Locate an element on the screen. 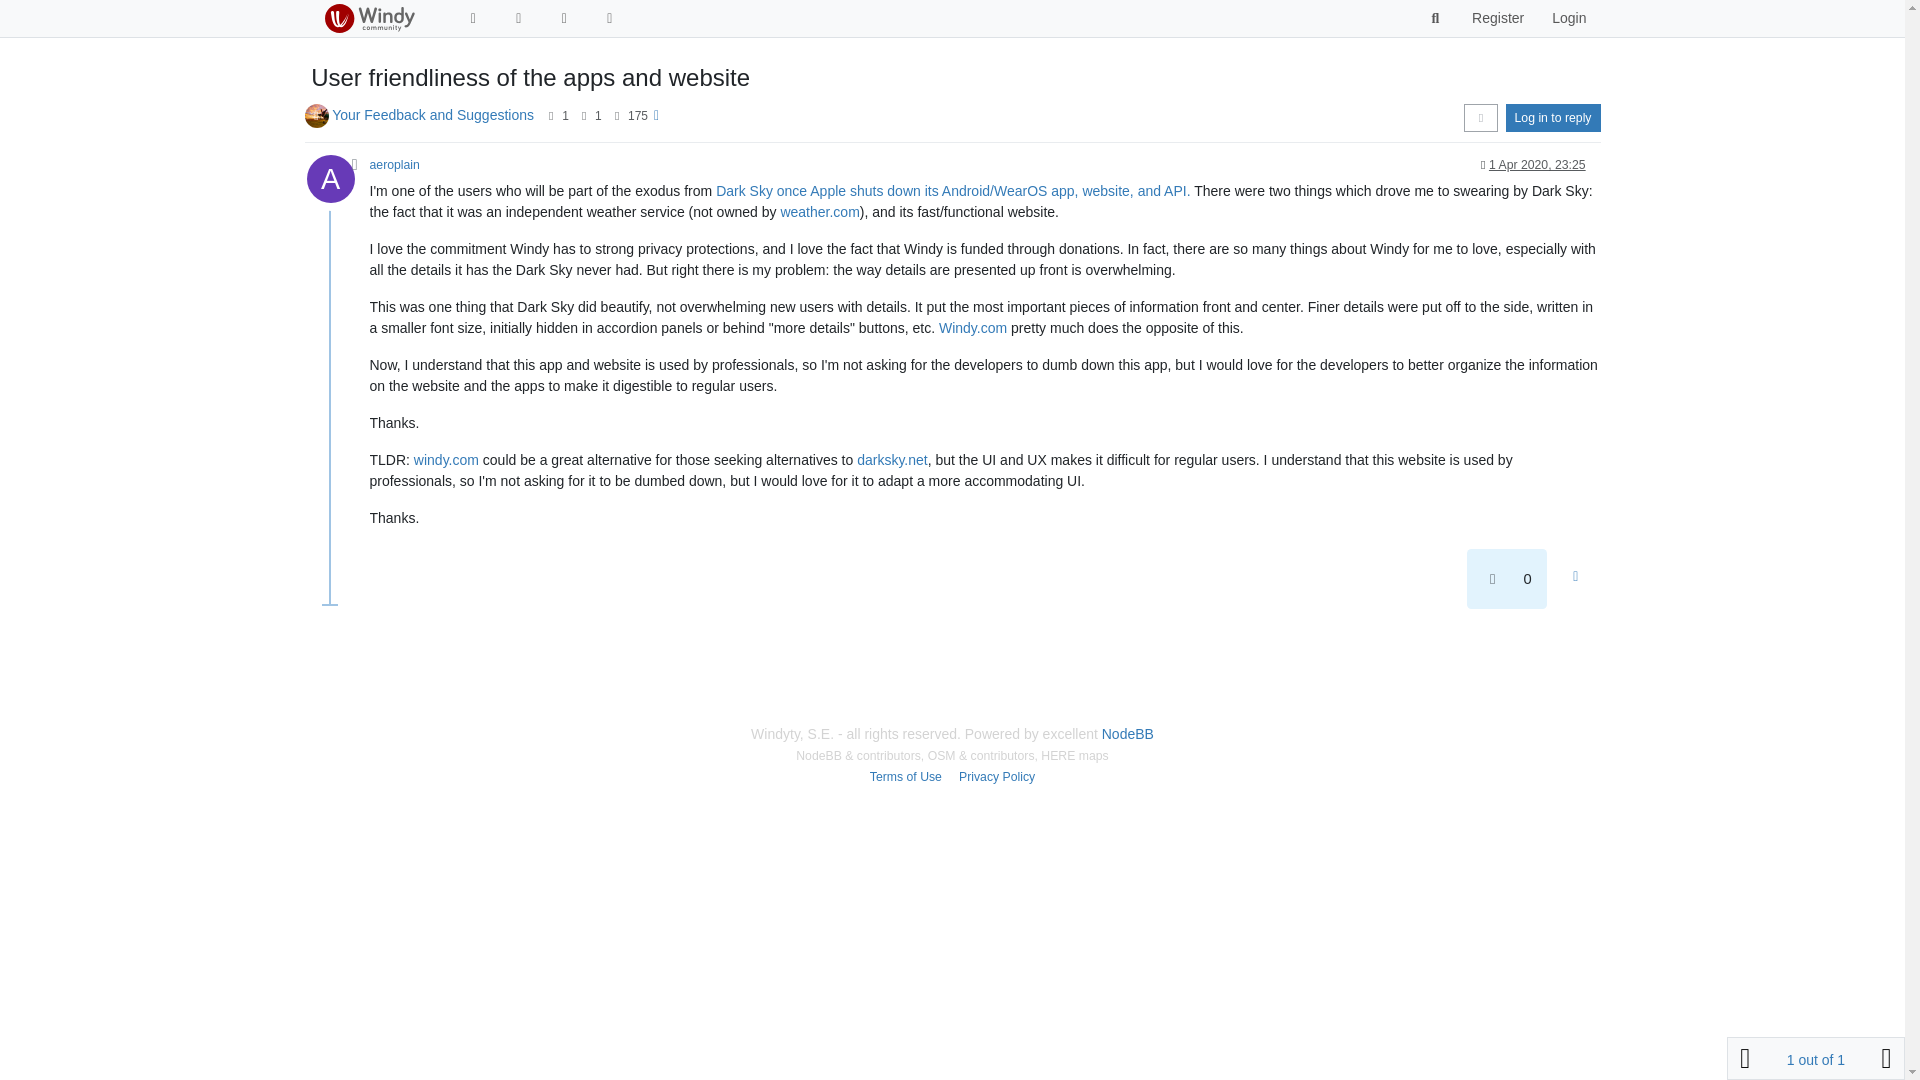  Groups is located at coordinates (564, 18).